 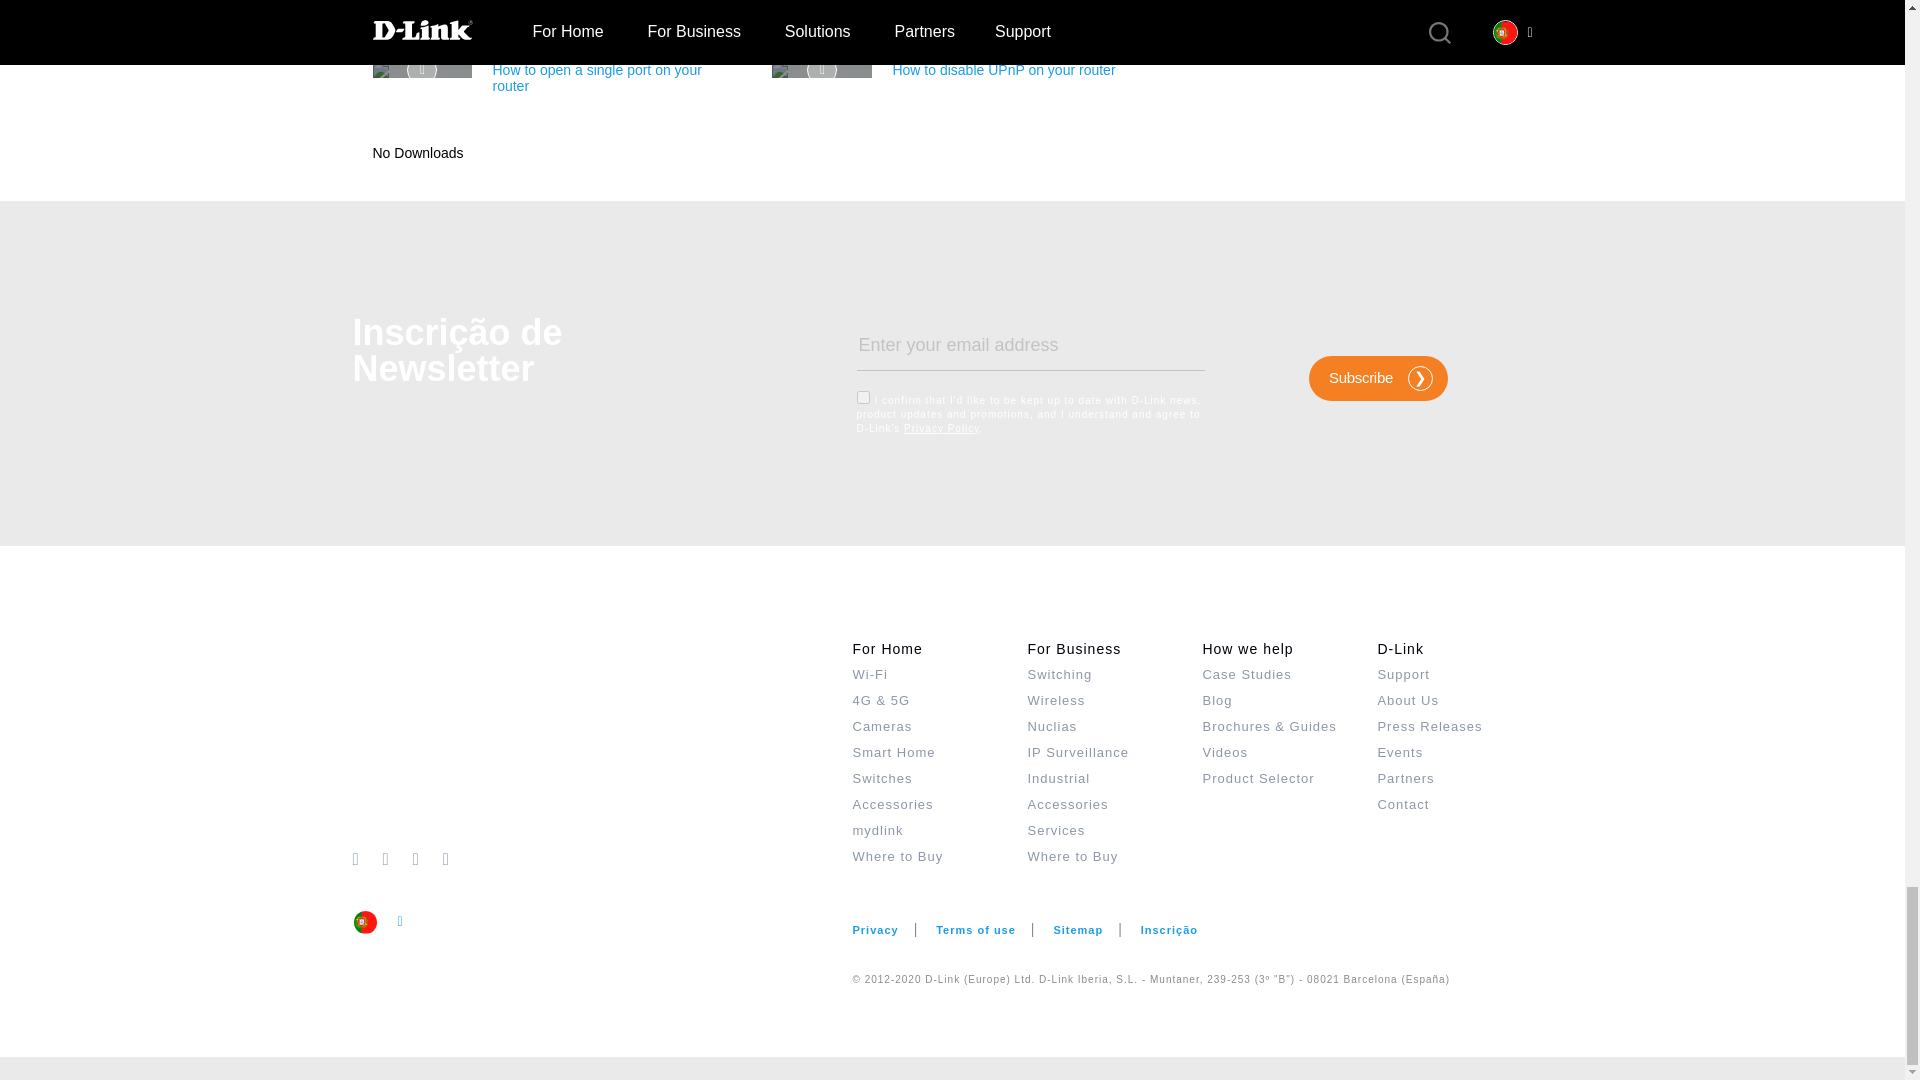 What do you see at coordinates (862, 396) in the screenshot?
I see `True` at bounding box center [862, 396].